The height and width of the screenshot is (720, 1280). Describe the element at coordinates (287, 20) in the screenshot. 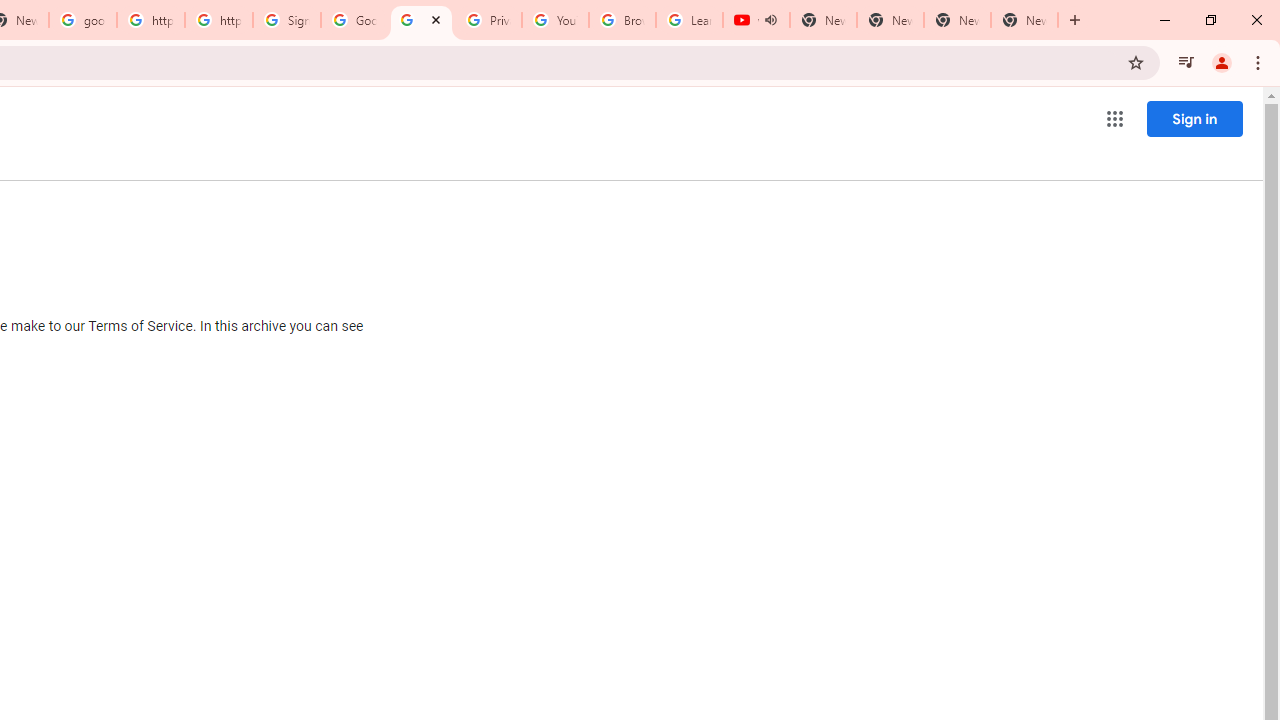

I see `Sign in - Google Accounts` at that location.